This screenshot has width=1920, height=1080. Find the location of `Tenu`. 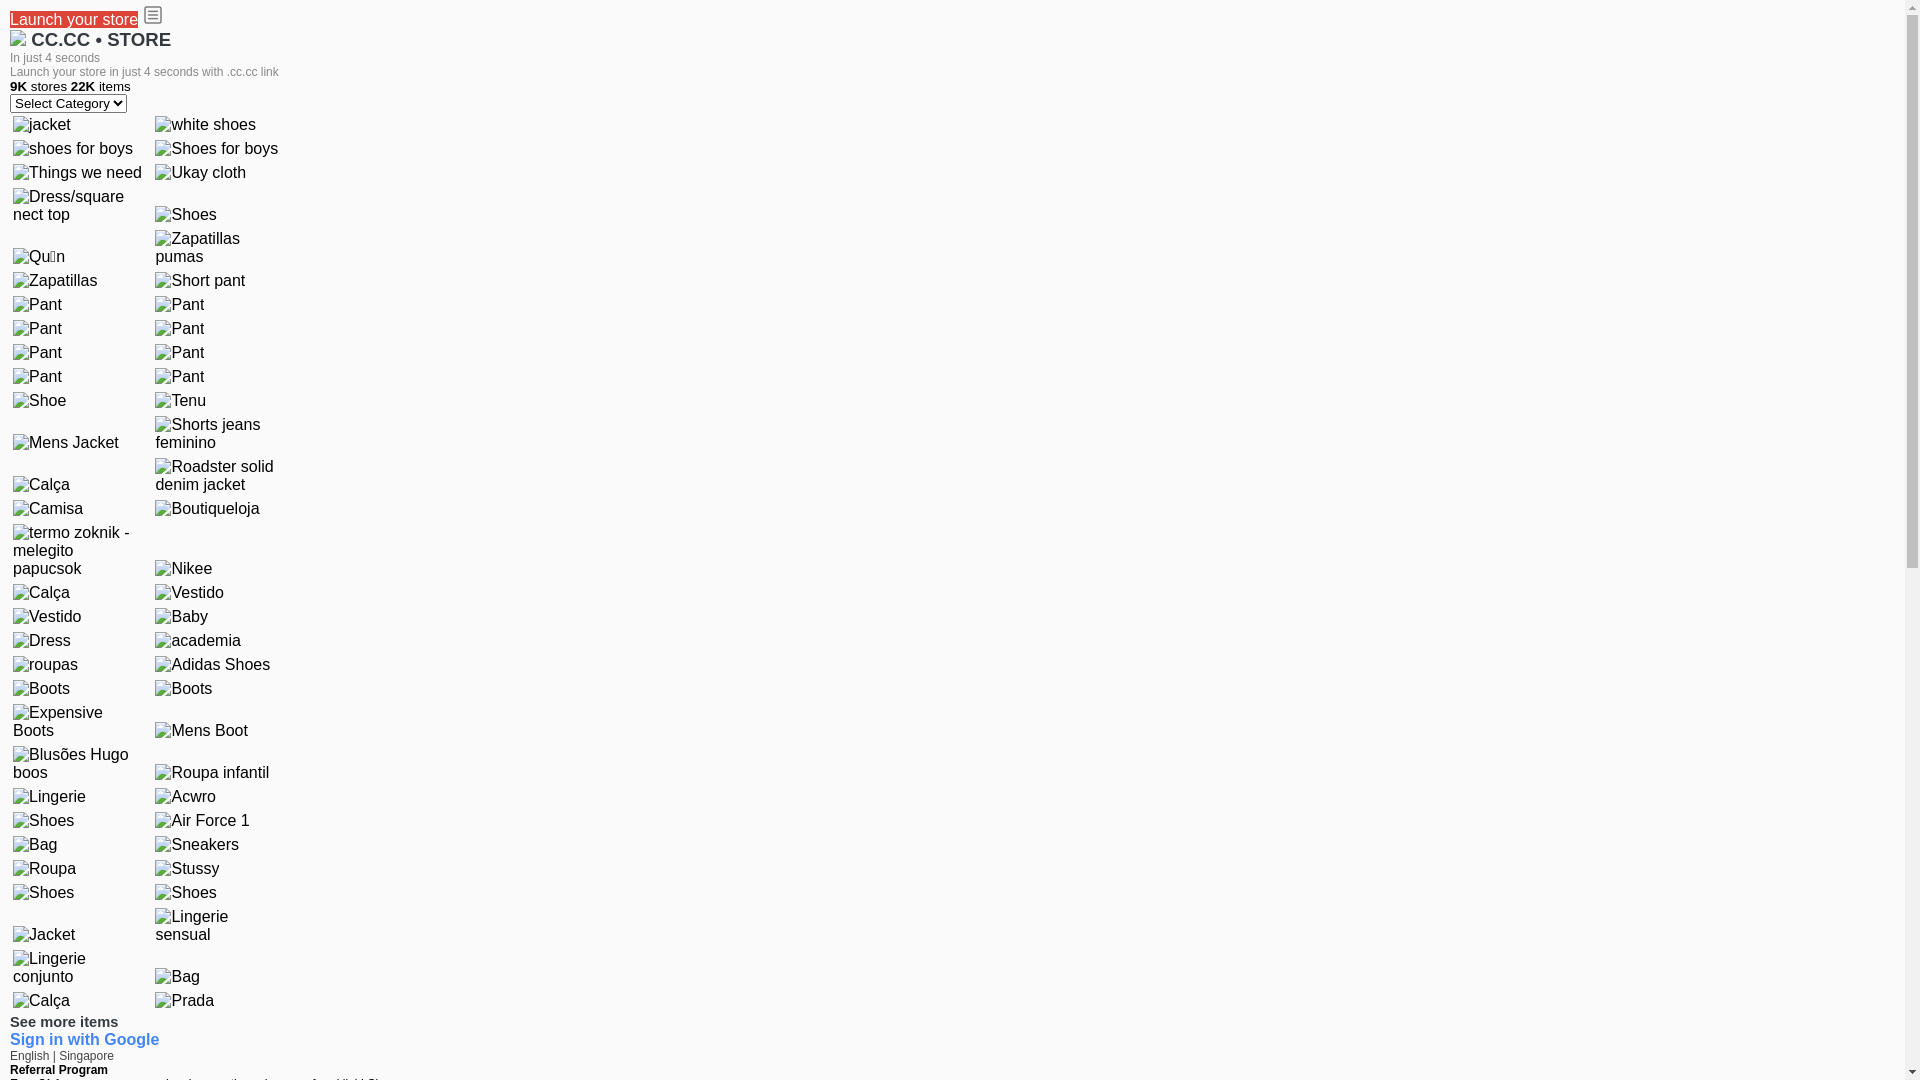

Tenu is located at coordinates (180, 401).